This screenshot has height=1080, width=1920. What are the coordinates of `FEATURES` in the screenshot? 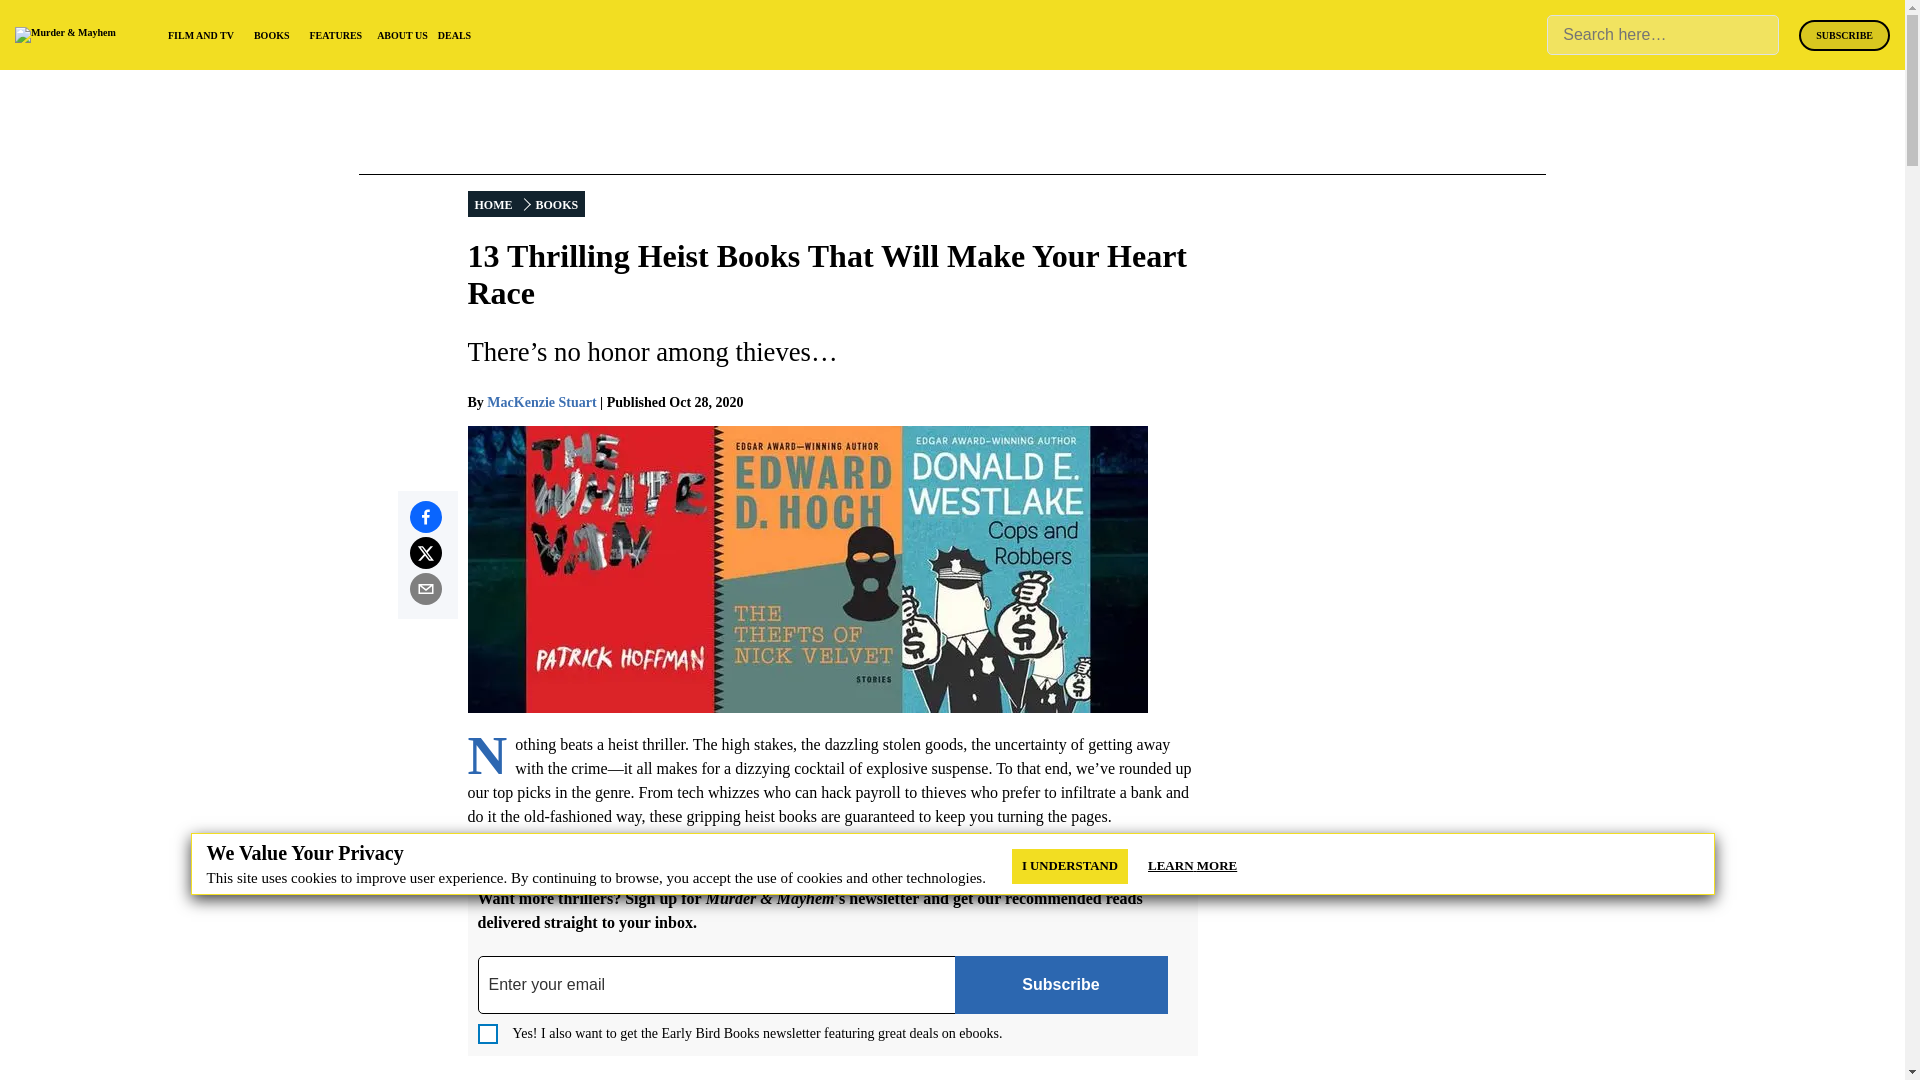 It's located at (336, 36).